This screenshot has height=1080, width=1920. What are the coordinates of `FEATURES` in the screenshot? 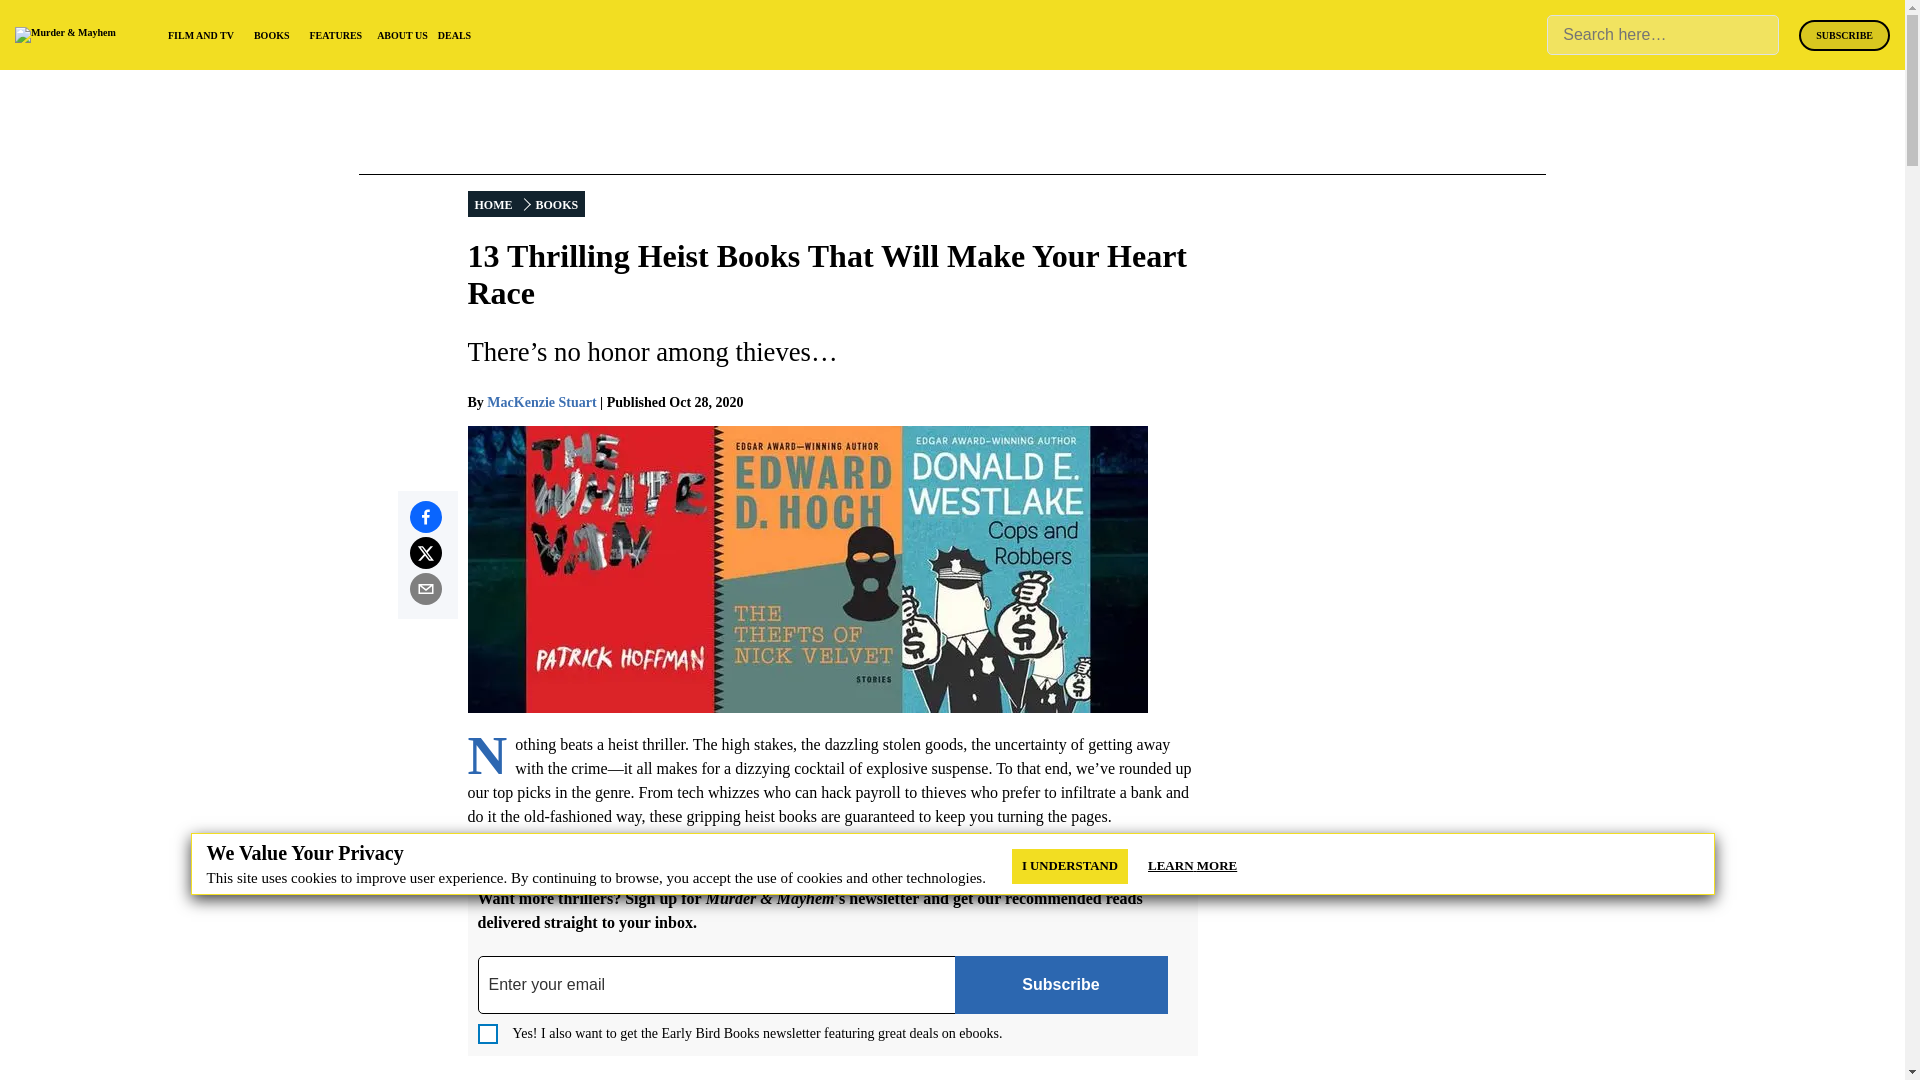 It's located at (336, 36).